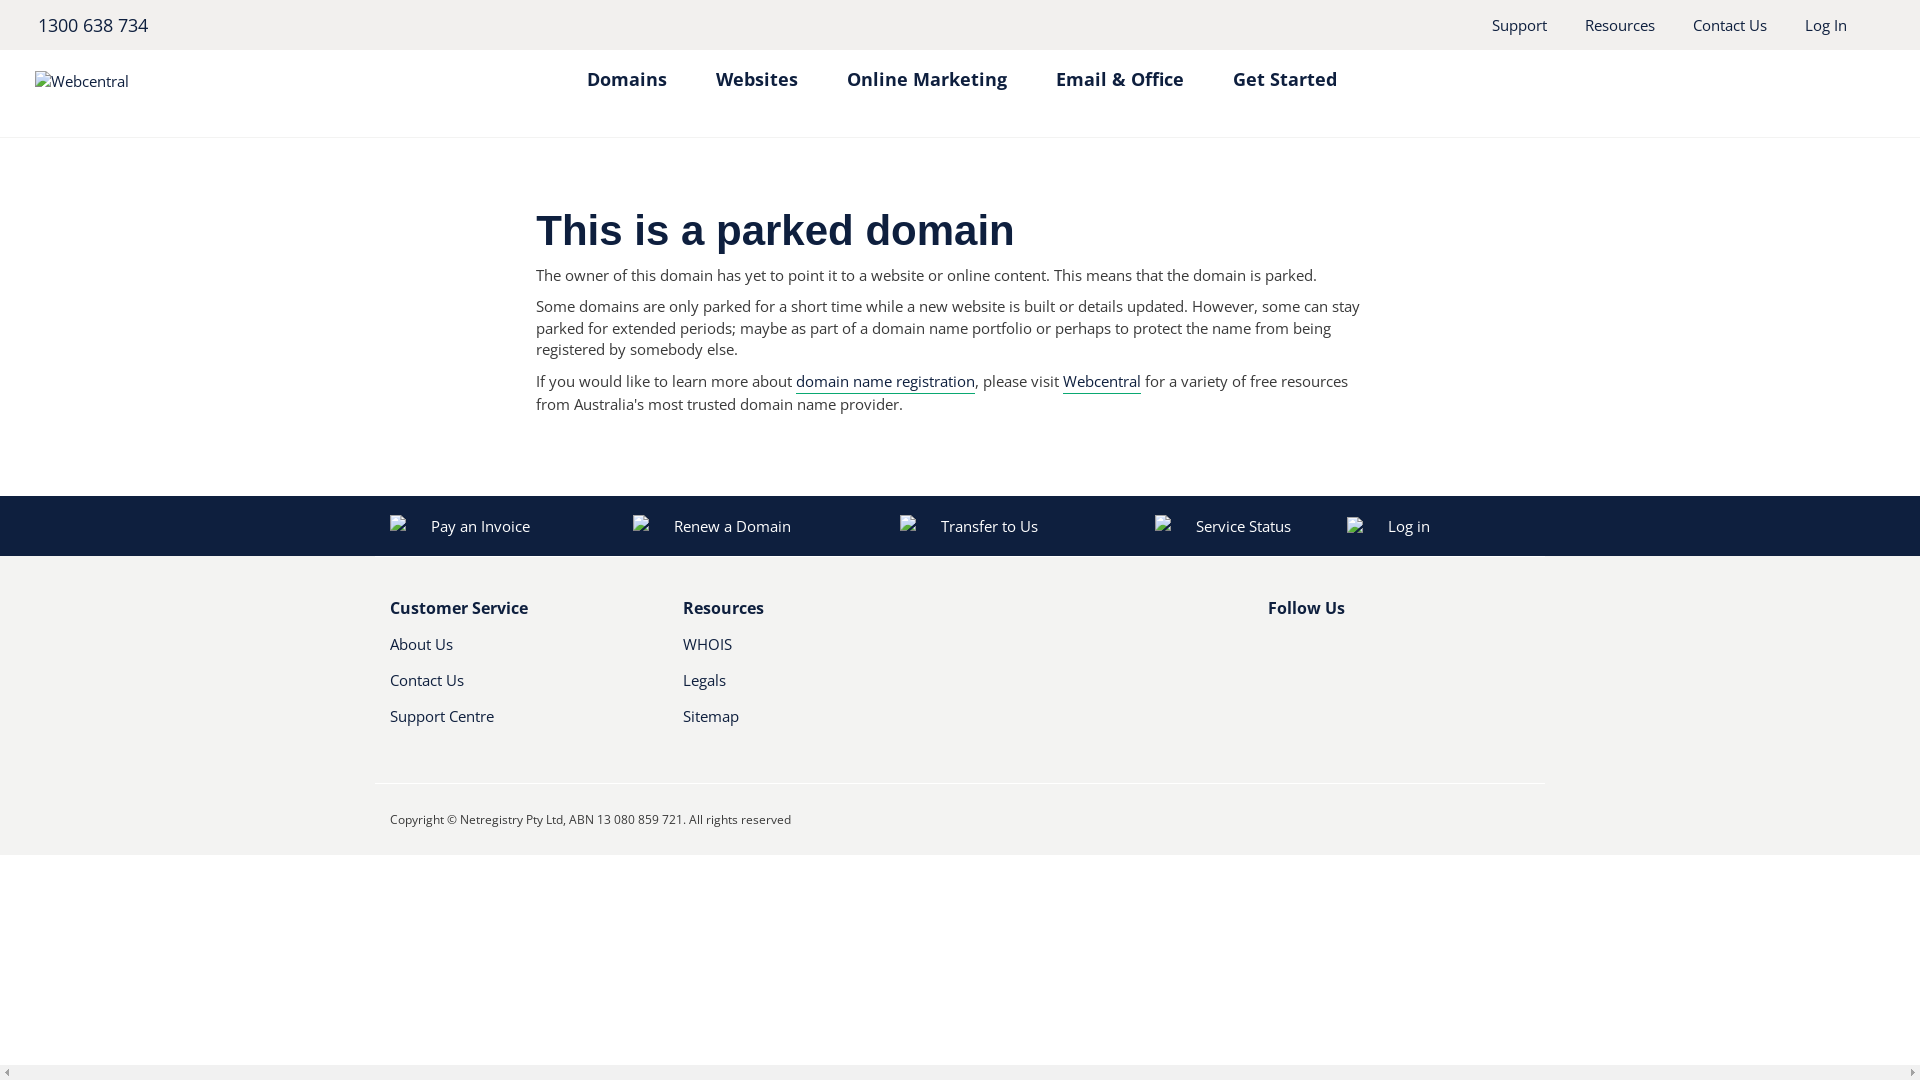  I want to click on Contact Us, so click(502, 688).